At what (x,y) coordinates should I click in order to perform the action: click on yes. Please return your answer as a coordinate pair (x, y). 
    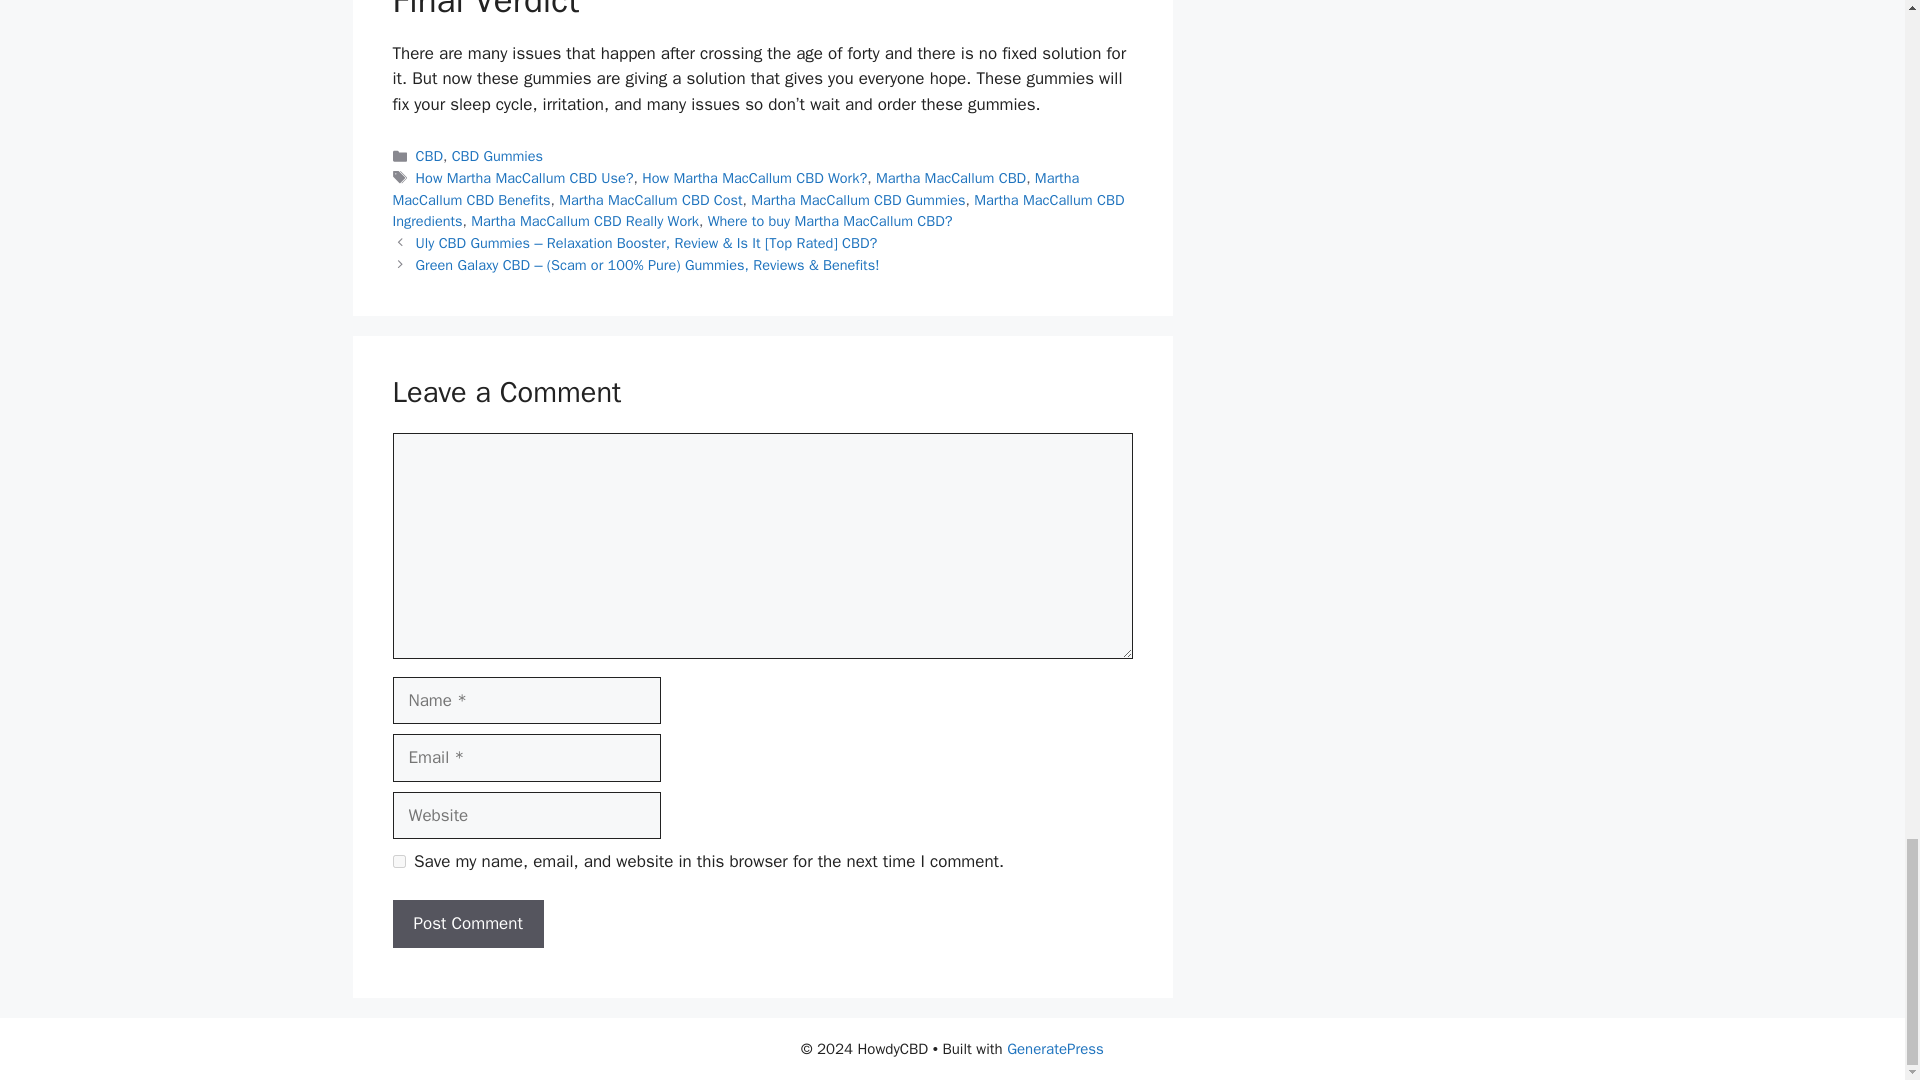
    Looking at the image, I should click on (398, 862).